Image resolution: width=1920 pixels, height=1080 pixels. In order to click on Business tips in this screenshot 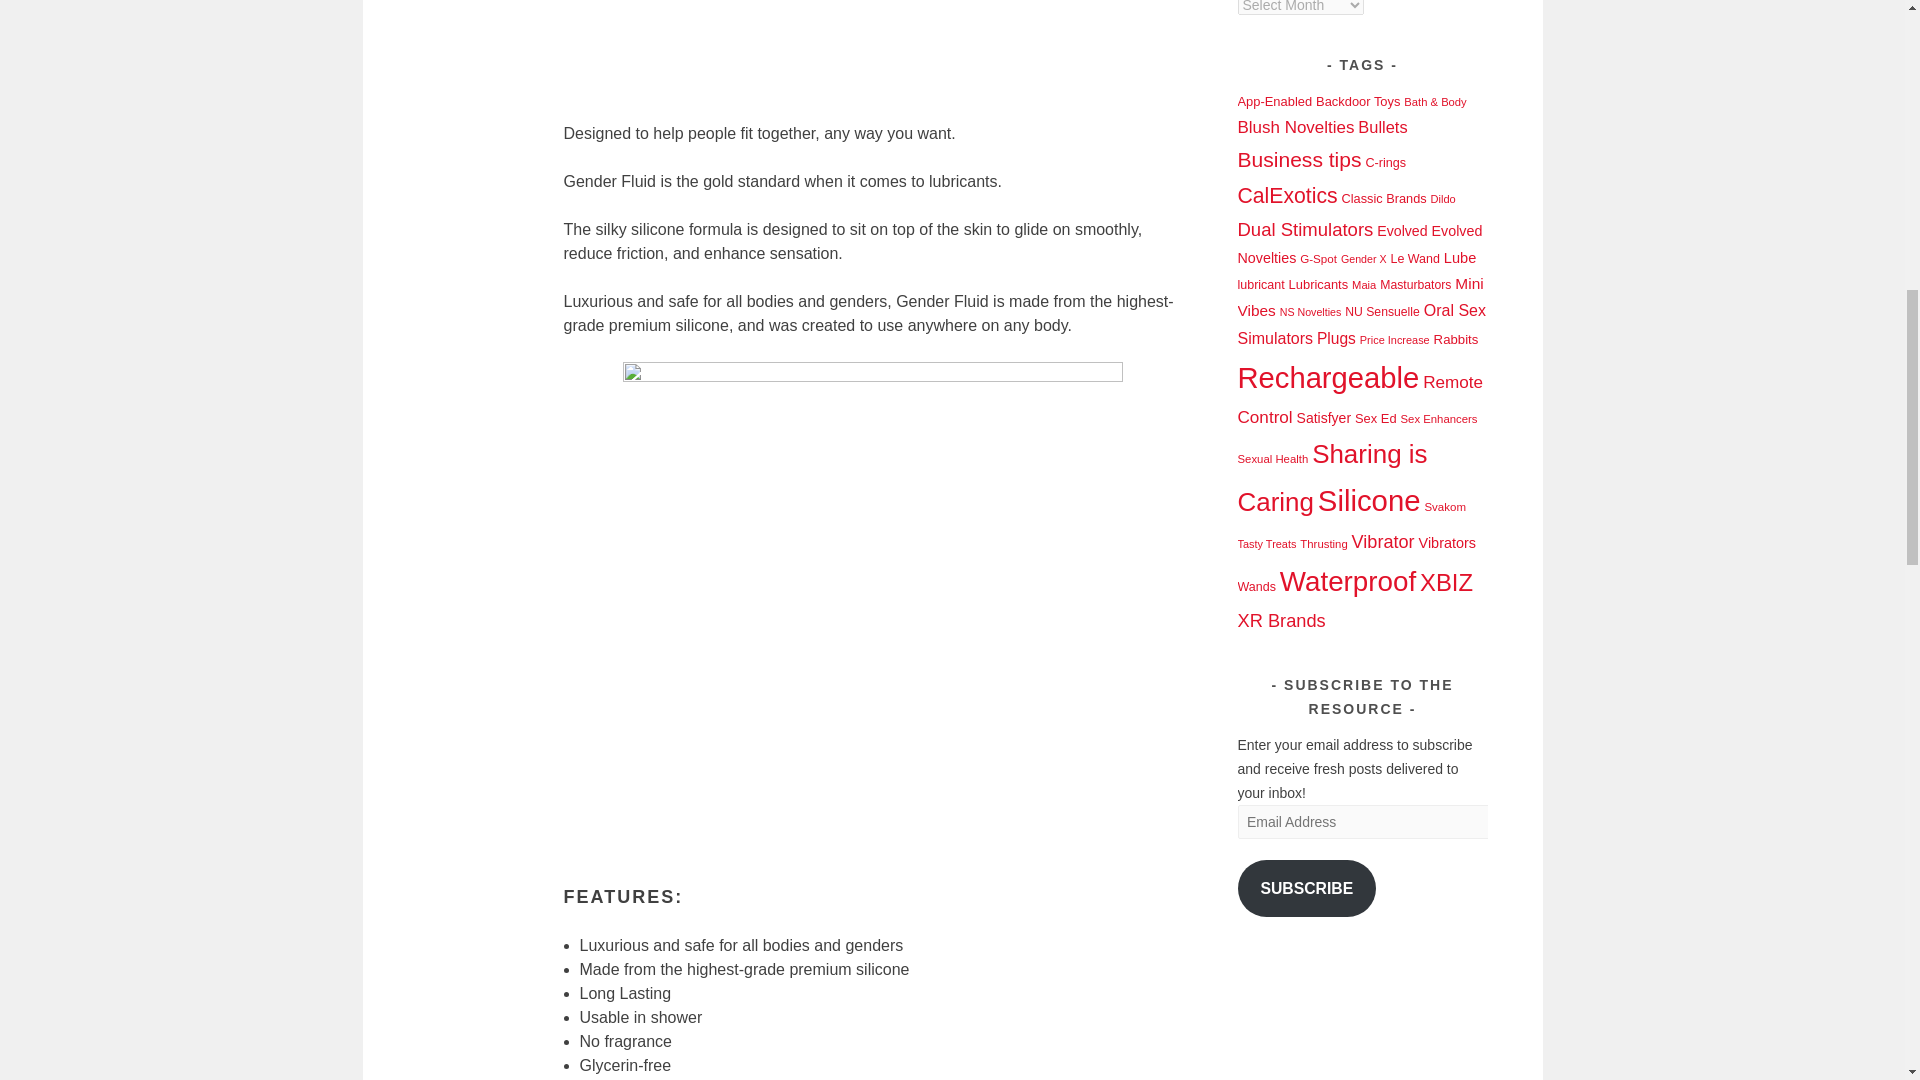, I will do `click(1300, 158)`.